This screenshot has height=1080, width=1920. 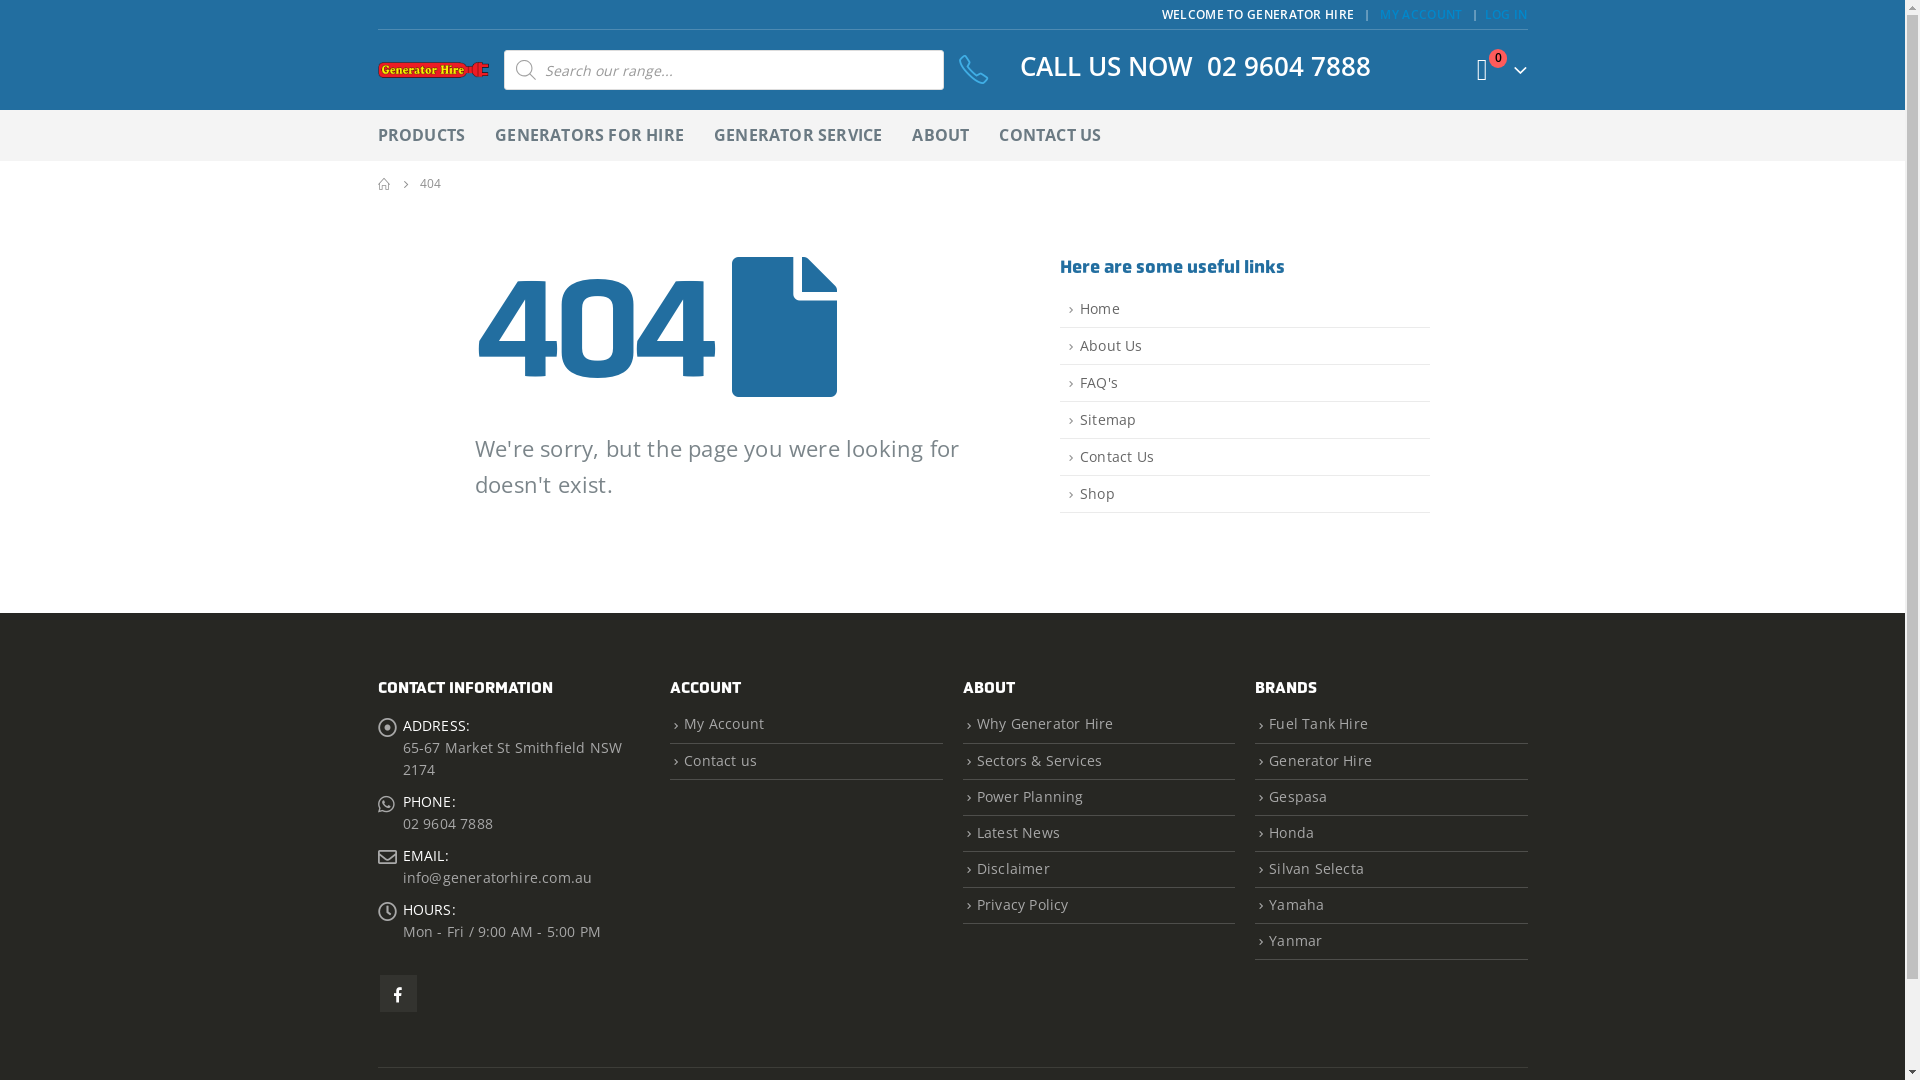 What do you see at coordinates (1023, 904) in the screenshot?
I see `Privacy Policy` at bounding box center [1023, 904].